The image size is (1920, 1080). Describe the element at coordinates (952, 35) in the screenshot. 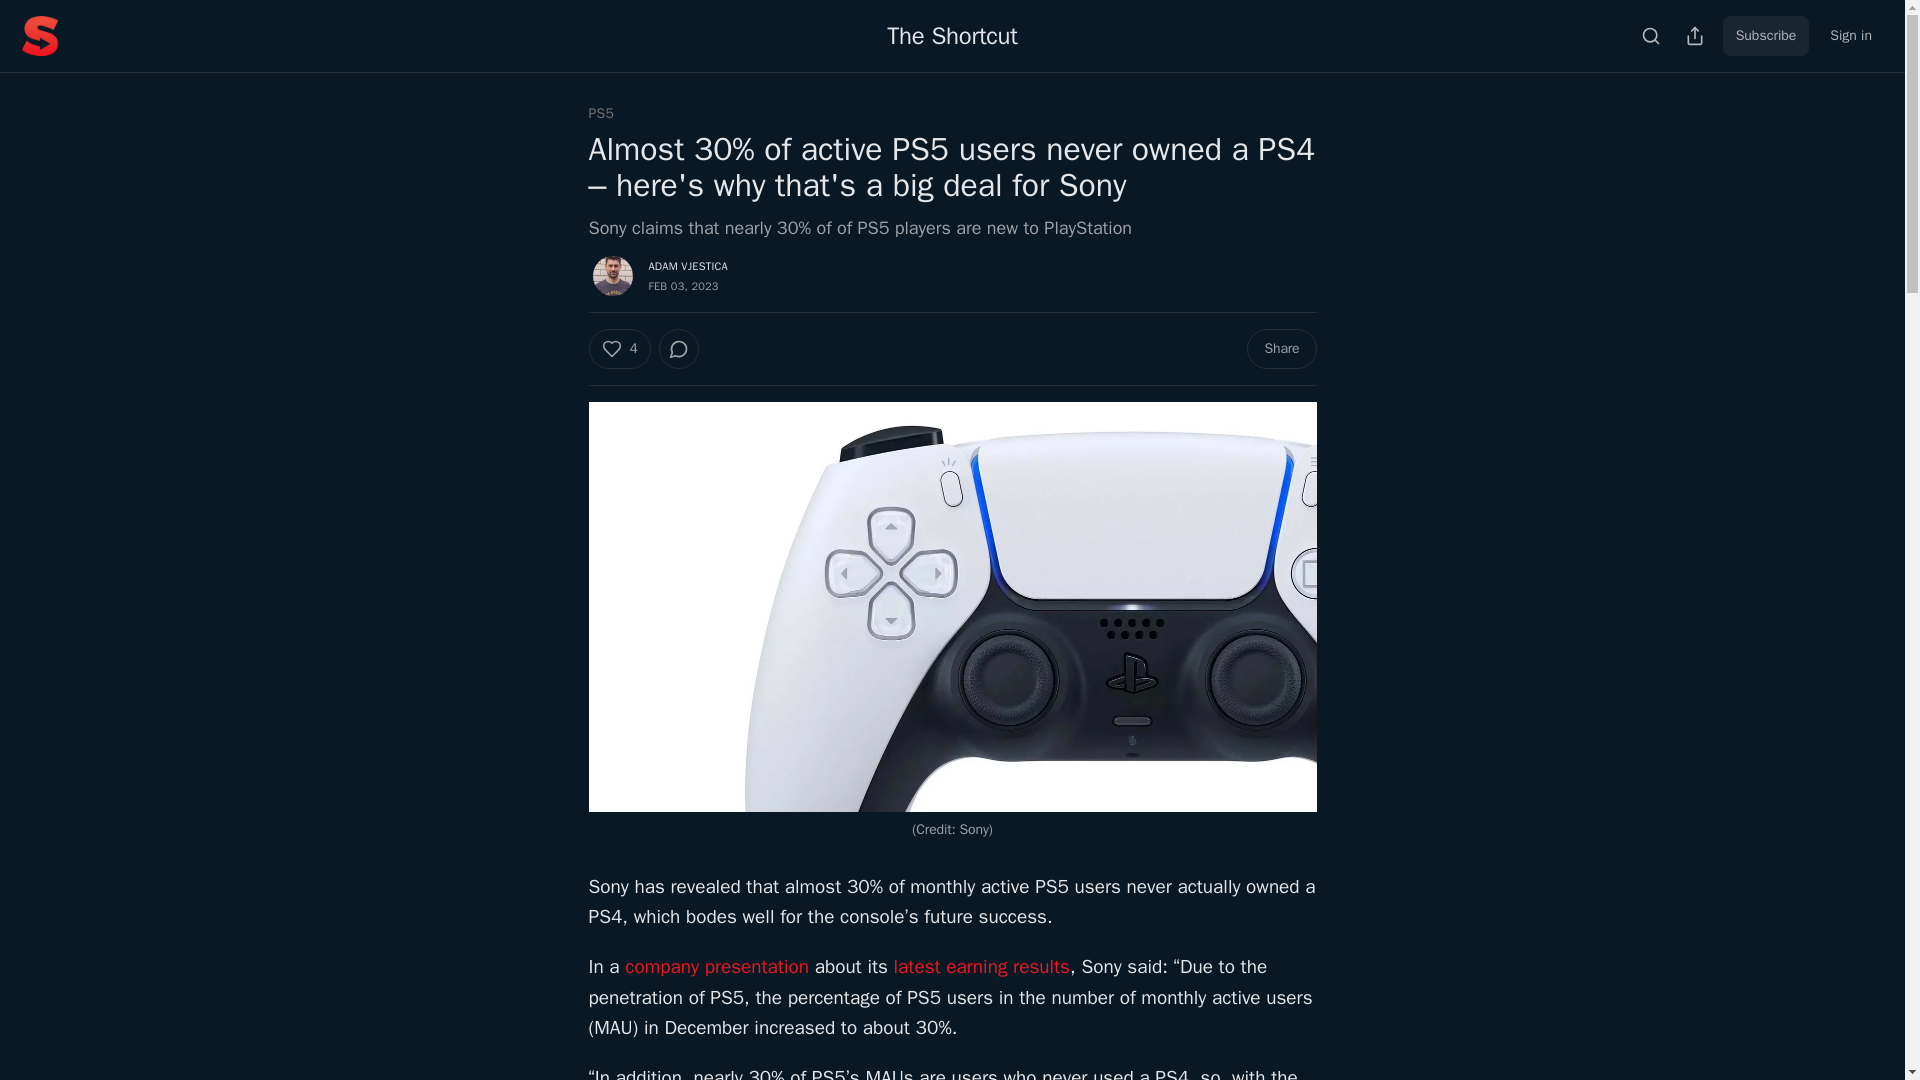

I see `The Shortcut` at that location.